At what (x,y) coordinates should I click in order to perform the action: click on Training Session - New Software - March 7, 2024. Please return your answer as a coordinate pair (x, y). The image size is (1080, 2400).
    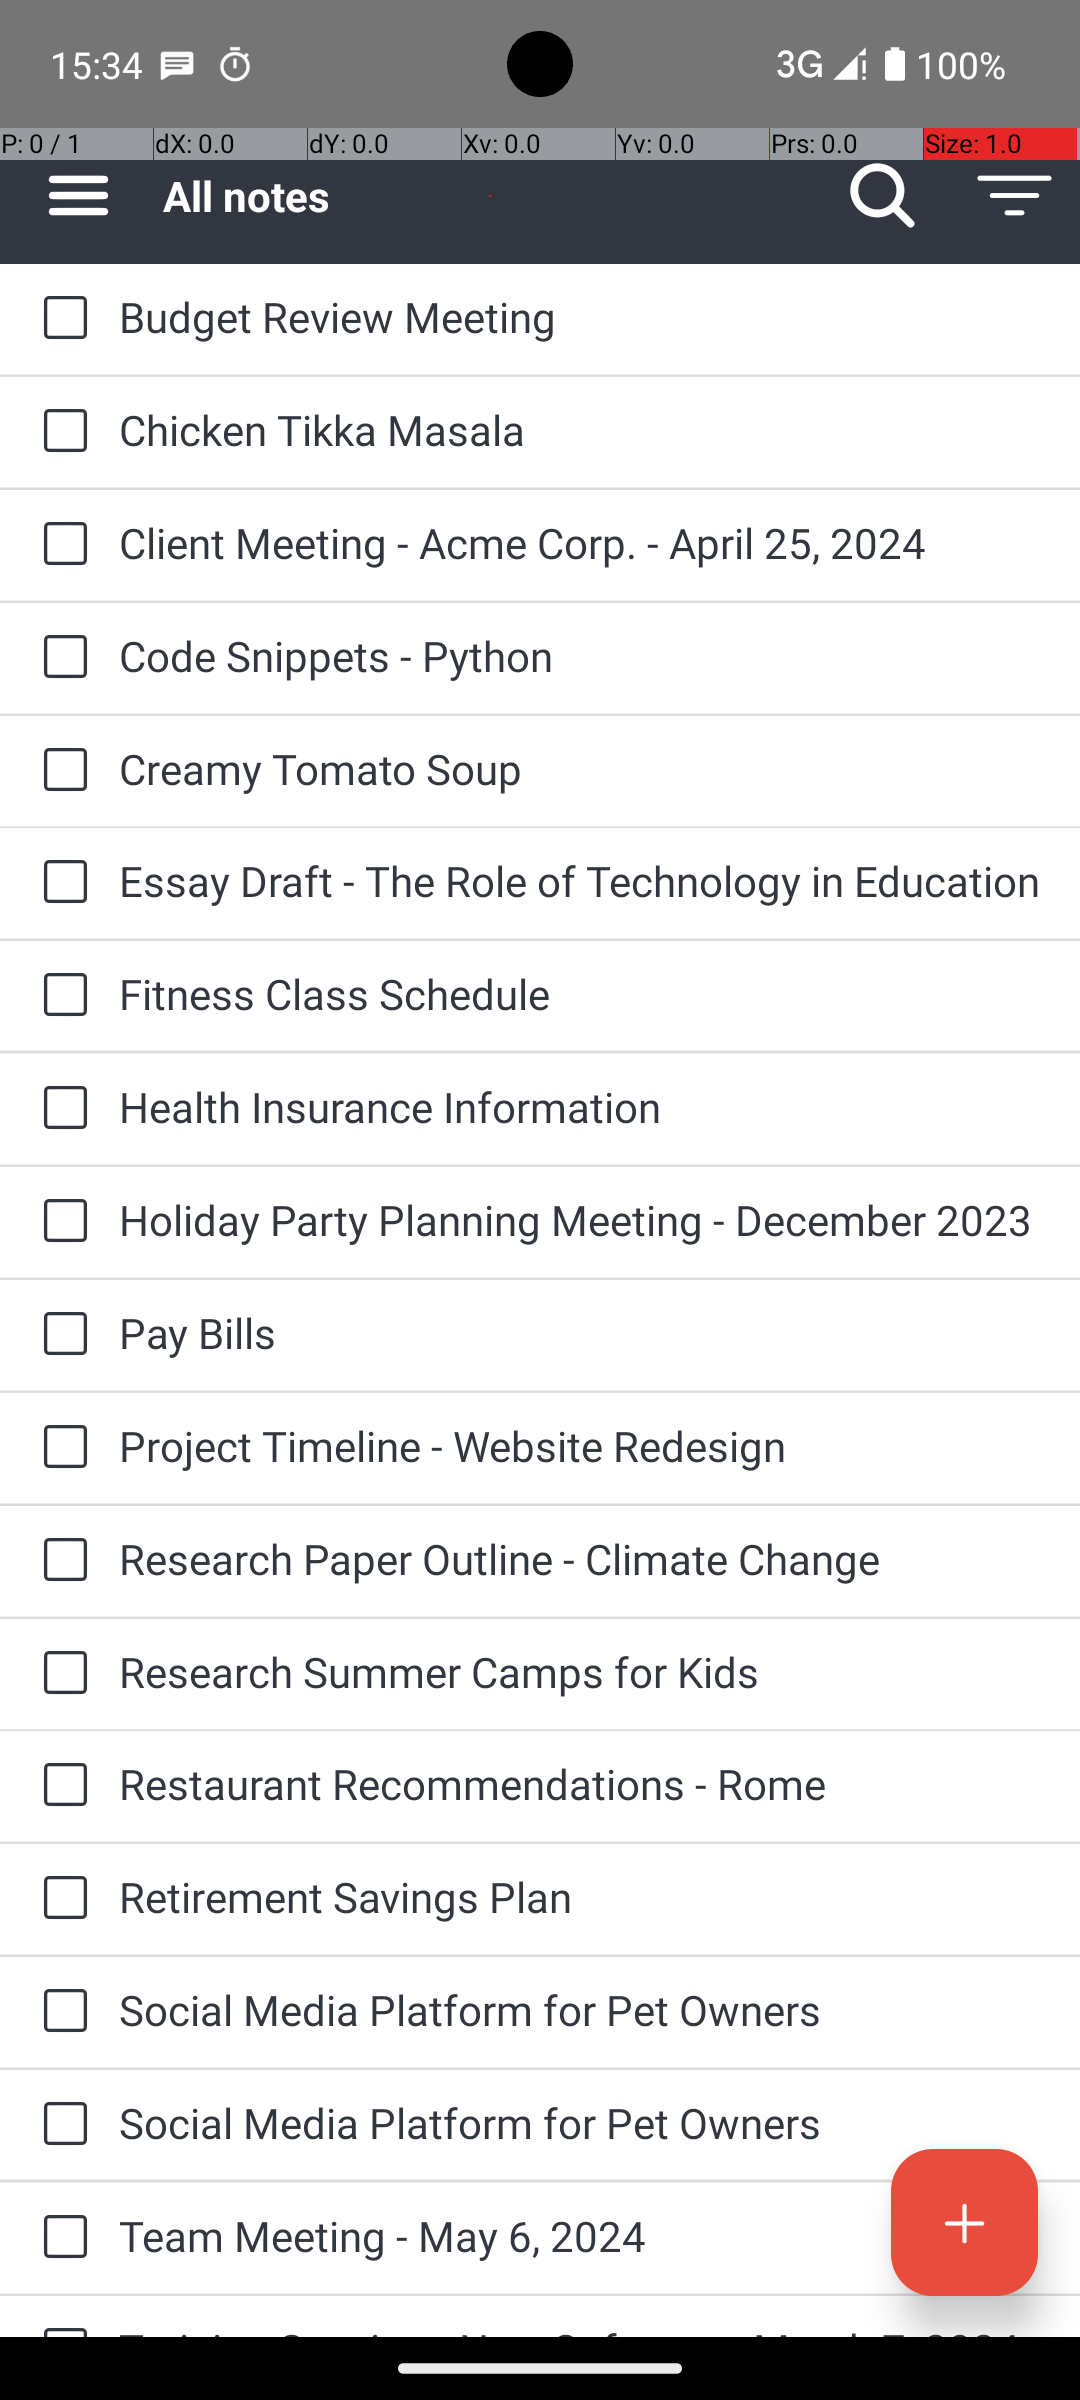
    Looking at the image, I should click on (580, 2328).